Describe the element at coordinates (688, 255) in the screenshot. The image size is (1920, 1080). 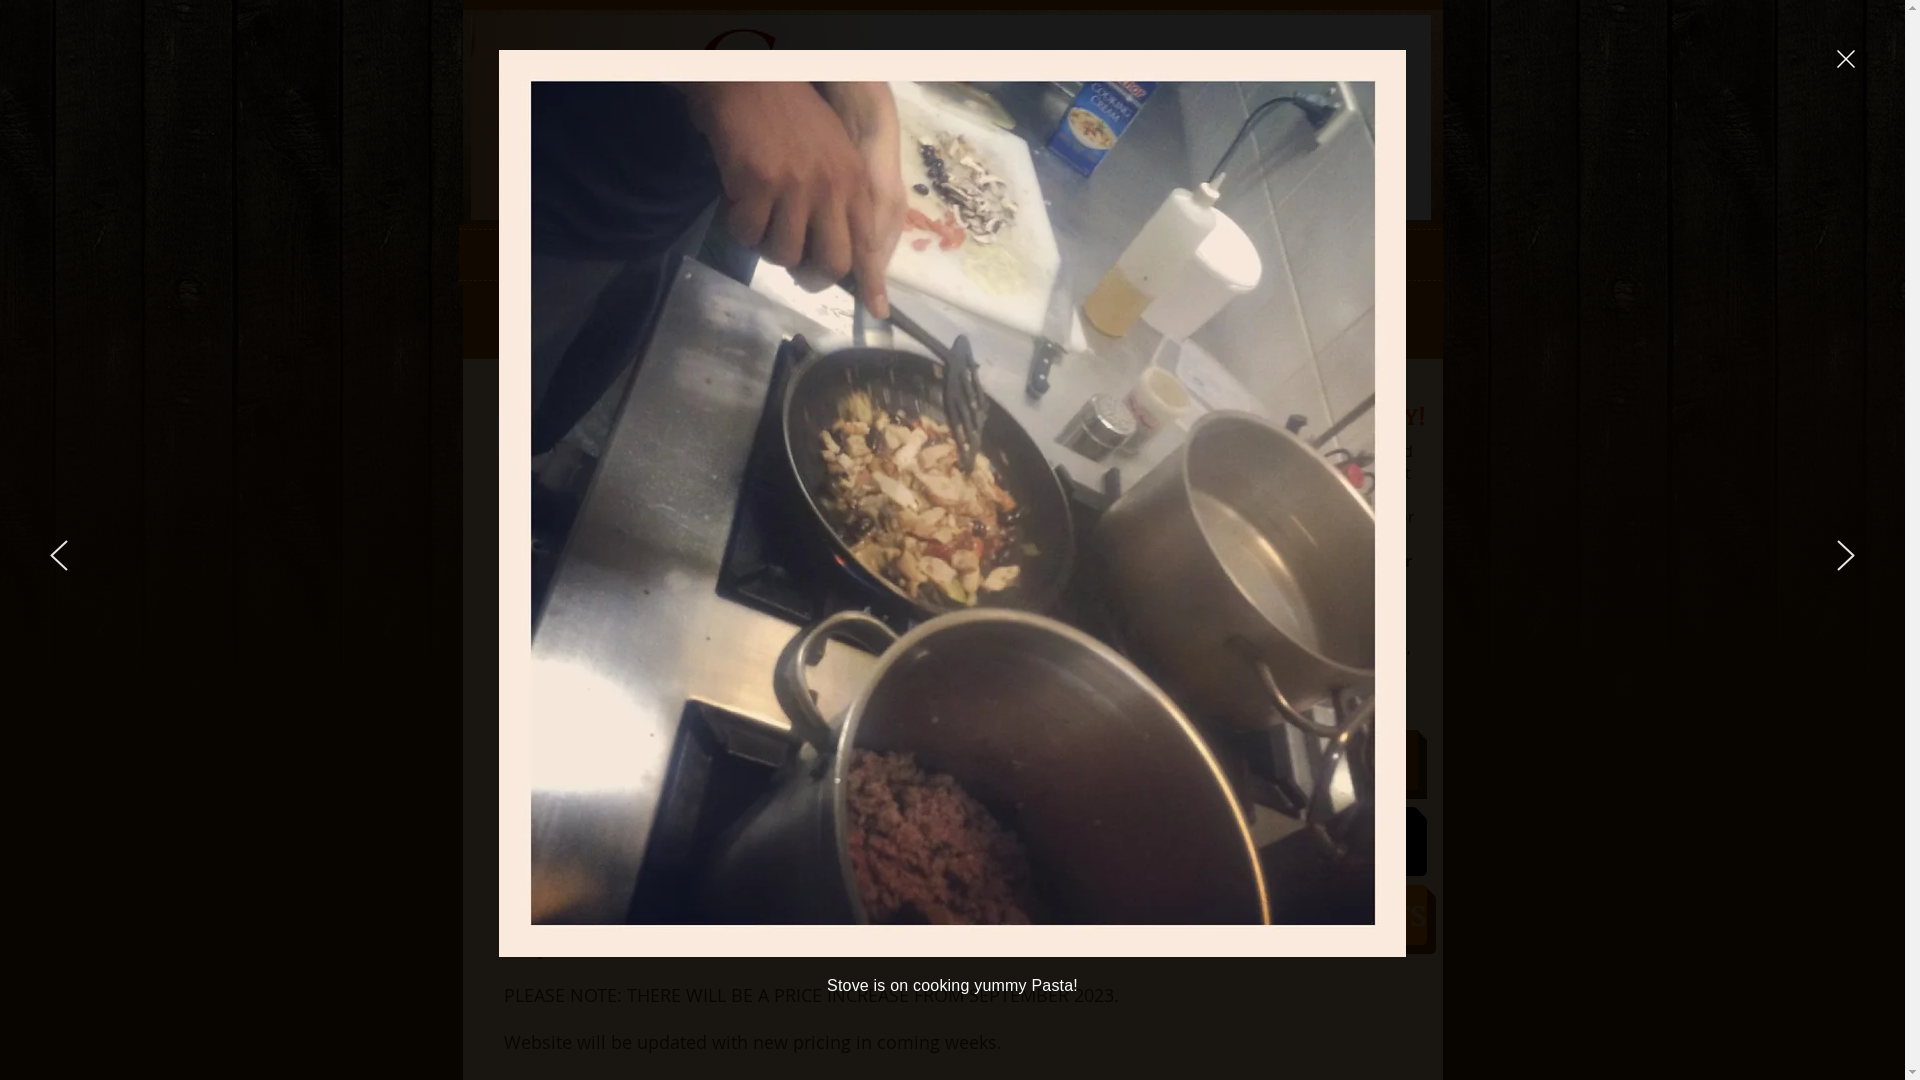
I see `HOME` at that location.